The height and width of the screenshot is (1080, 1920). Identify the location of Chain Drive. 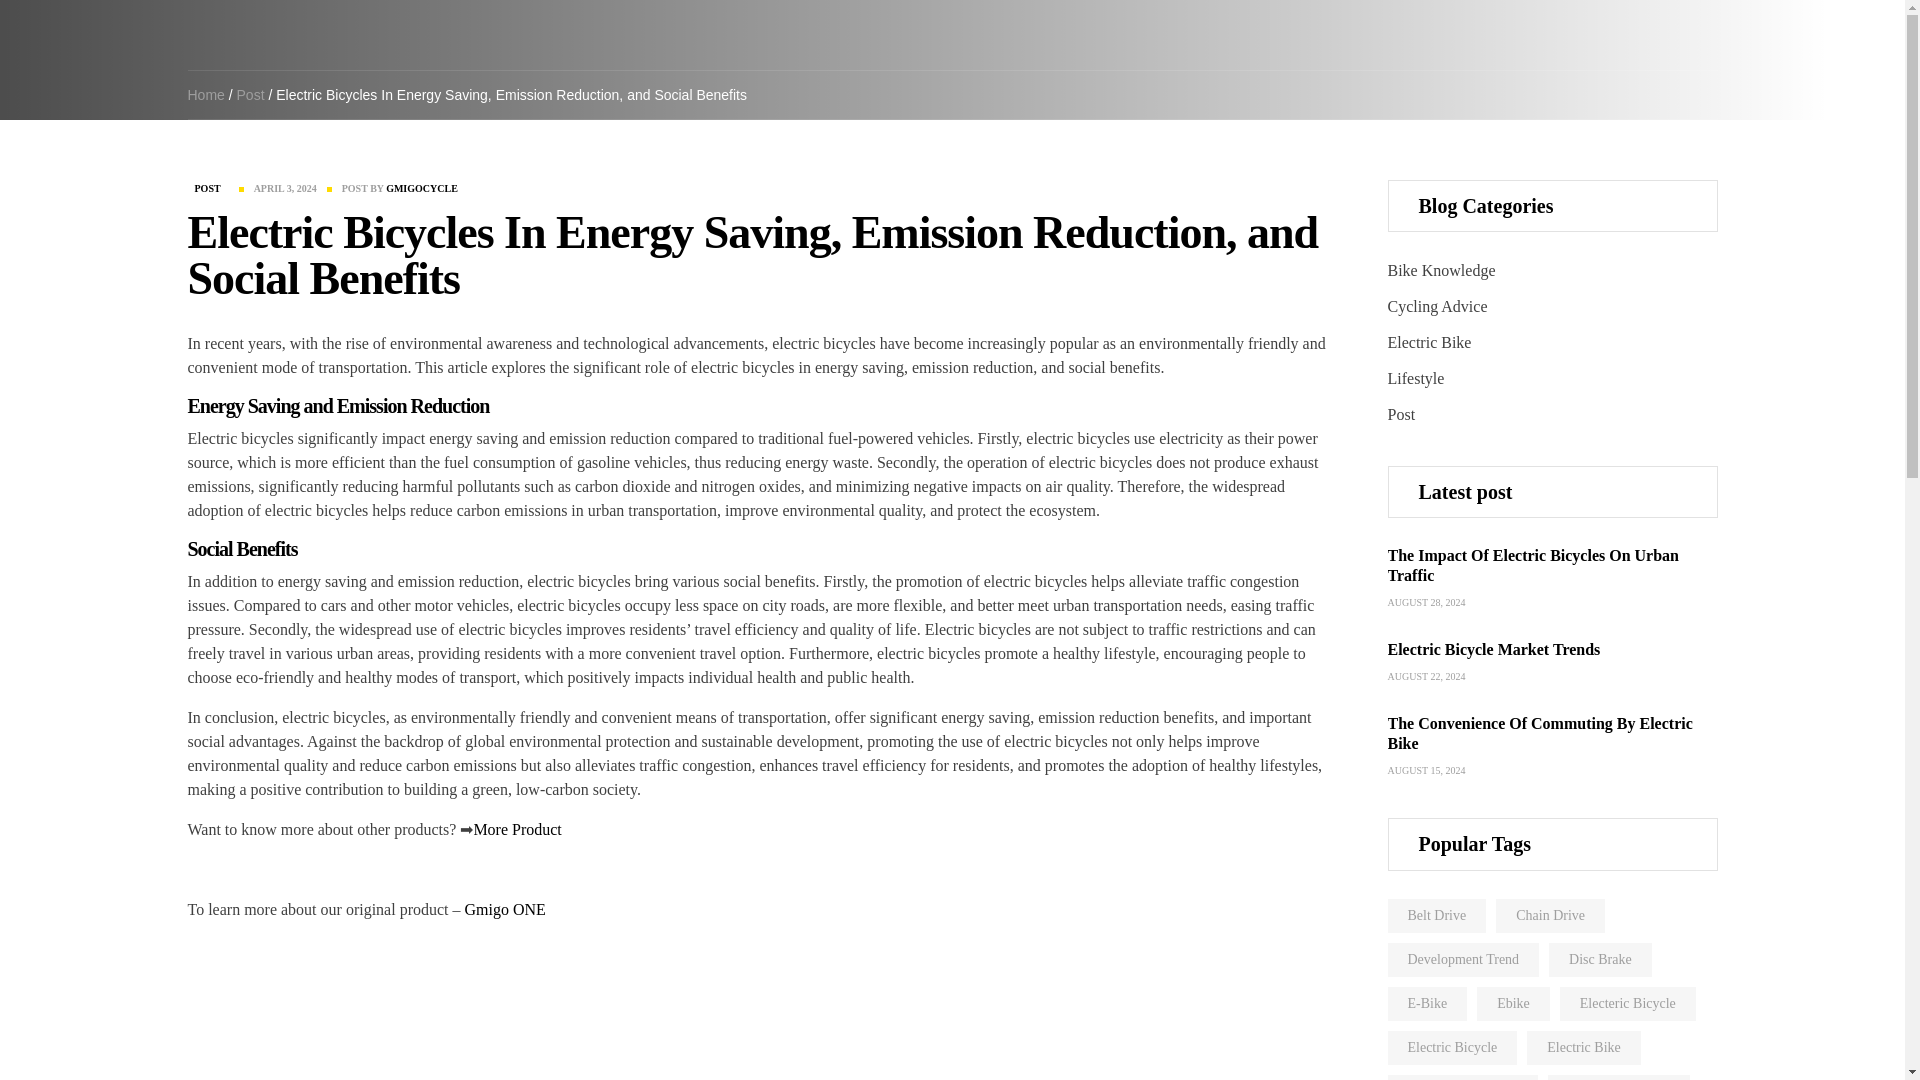
(1550, 916).